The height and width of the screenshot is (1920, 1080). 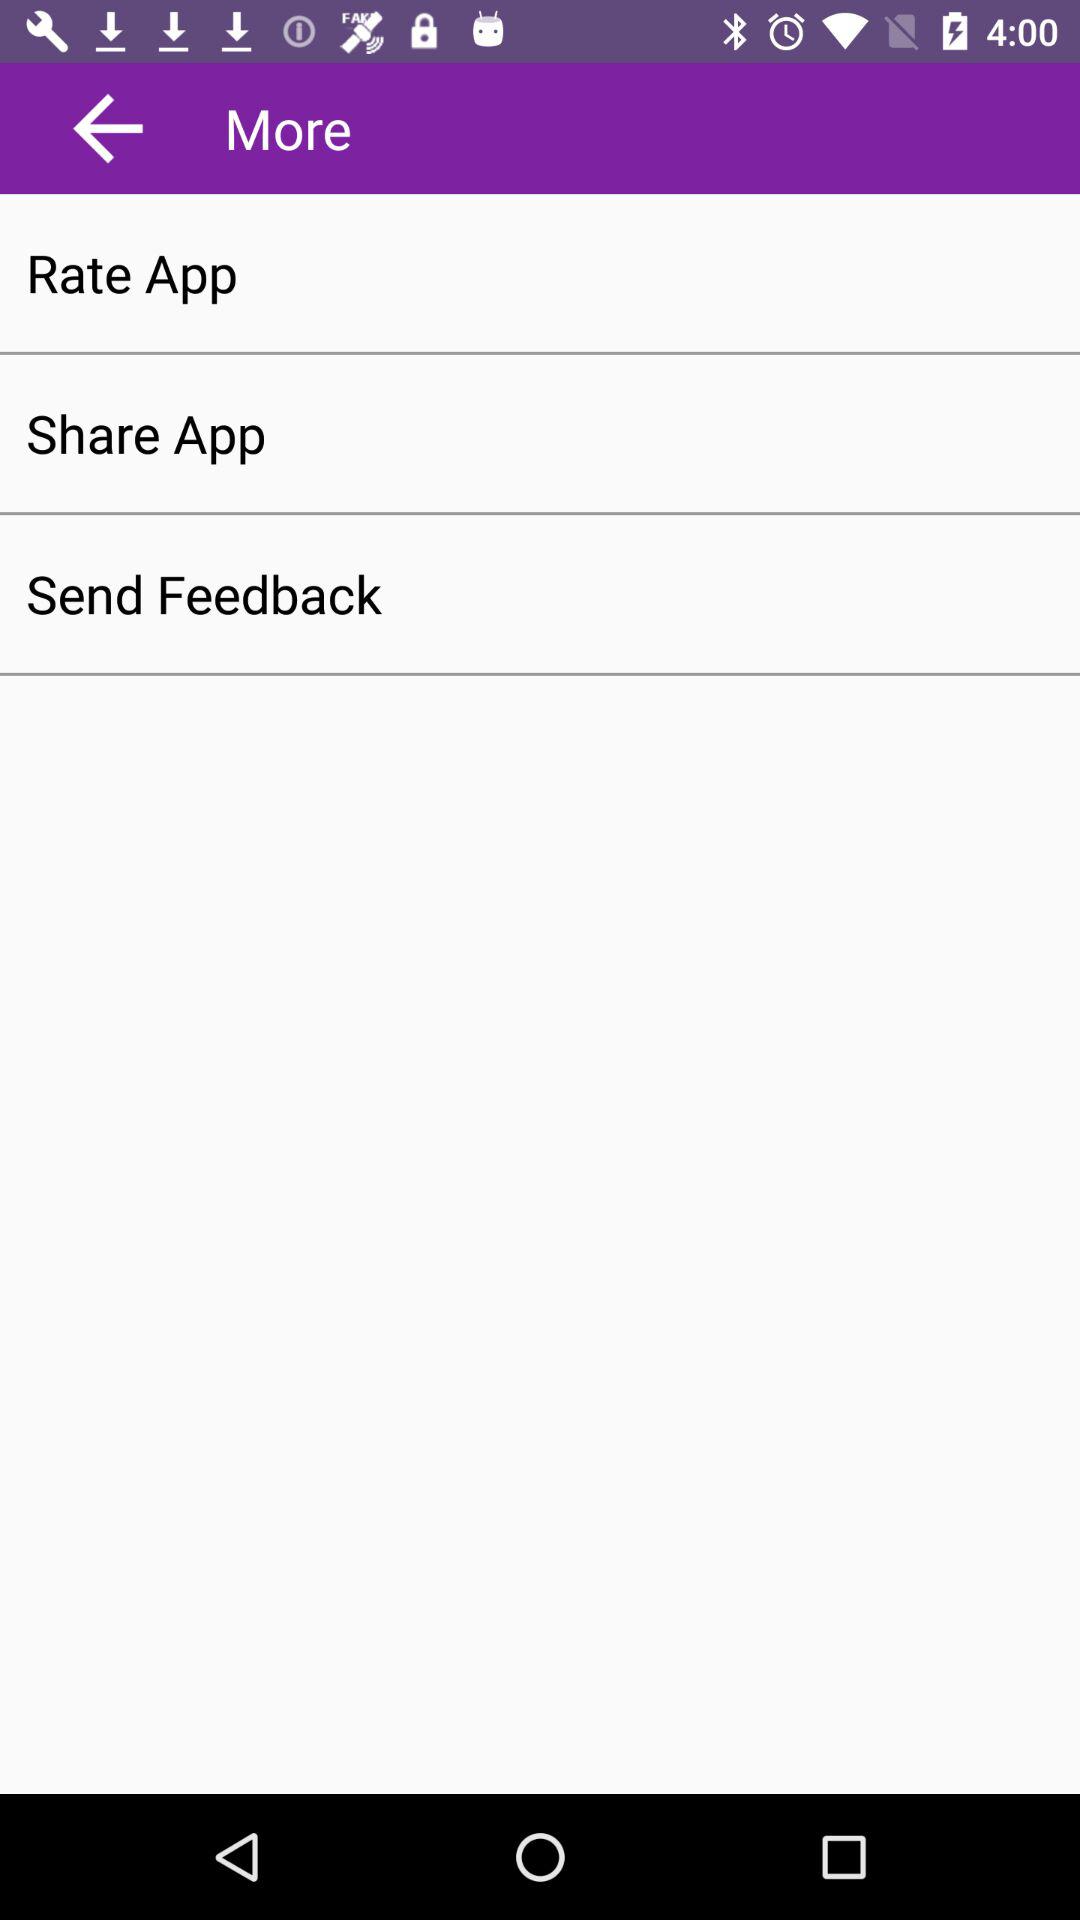 What do you see at coordinates (540, 272) in the screenshot?
I see `open the rate app item` at bounding box center [540, 272].